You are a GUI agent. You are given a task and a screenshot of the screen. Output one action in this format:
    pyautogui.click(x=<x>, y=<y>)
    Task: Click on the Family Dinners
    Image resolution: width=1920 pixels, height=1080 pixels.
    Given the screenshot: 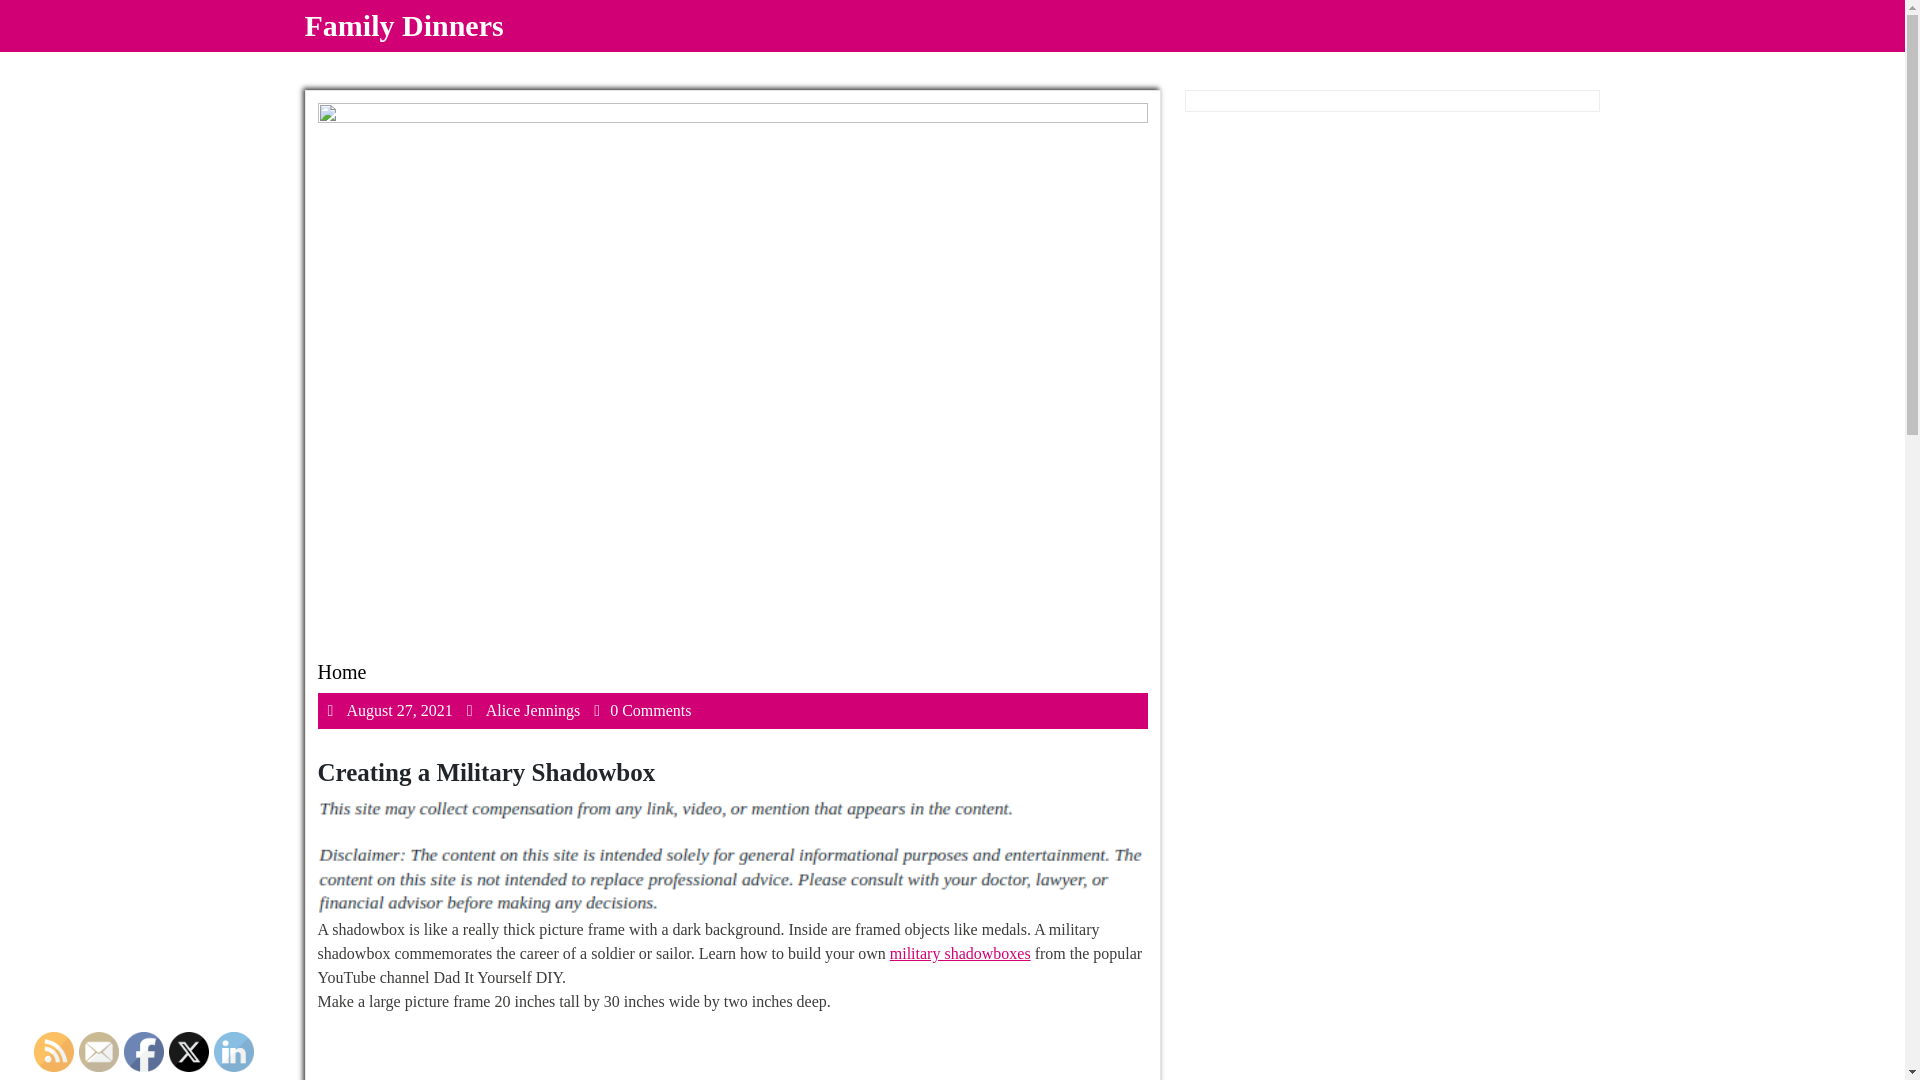 What is the action you would take?
    pyautogui.click(x=188, y=1052)
    